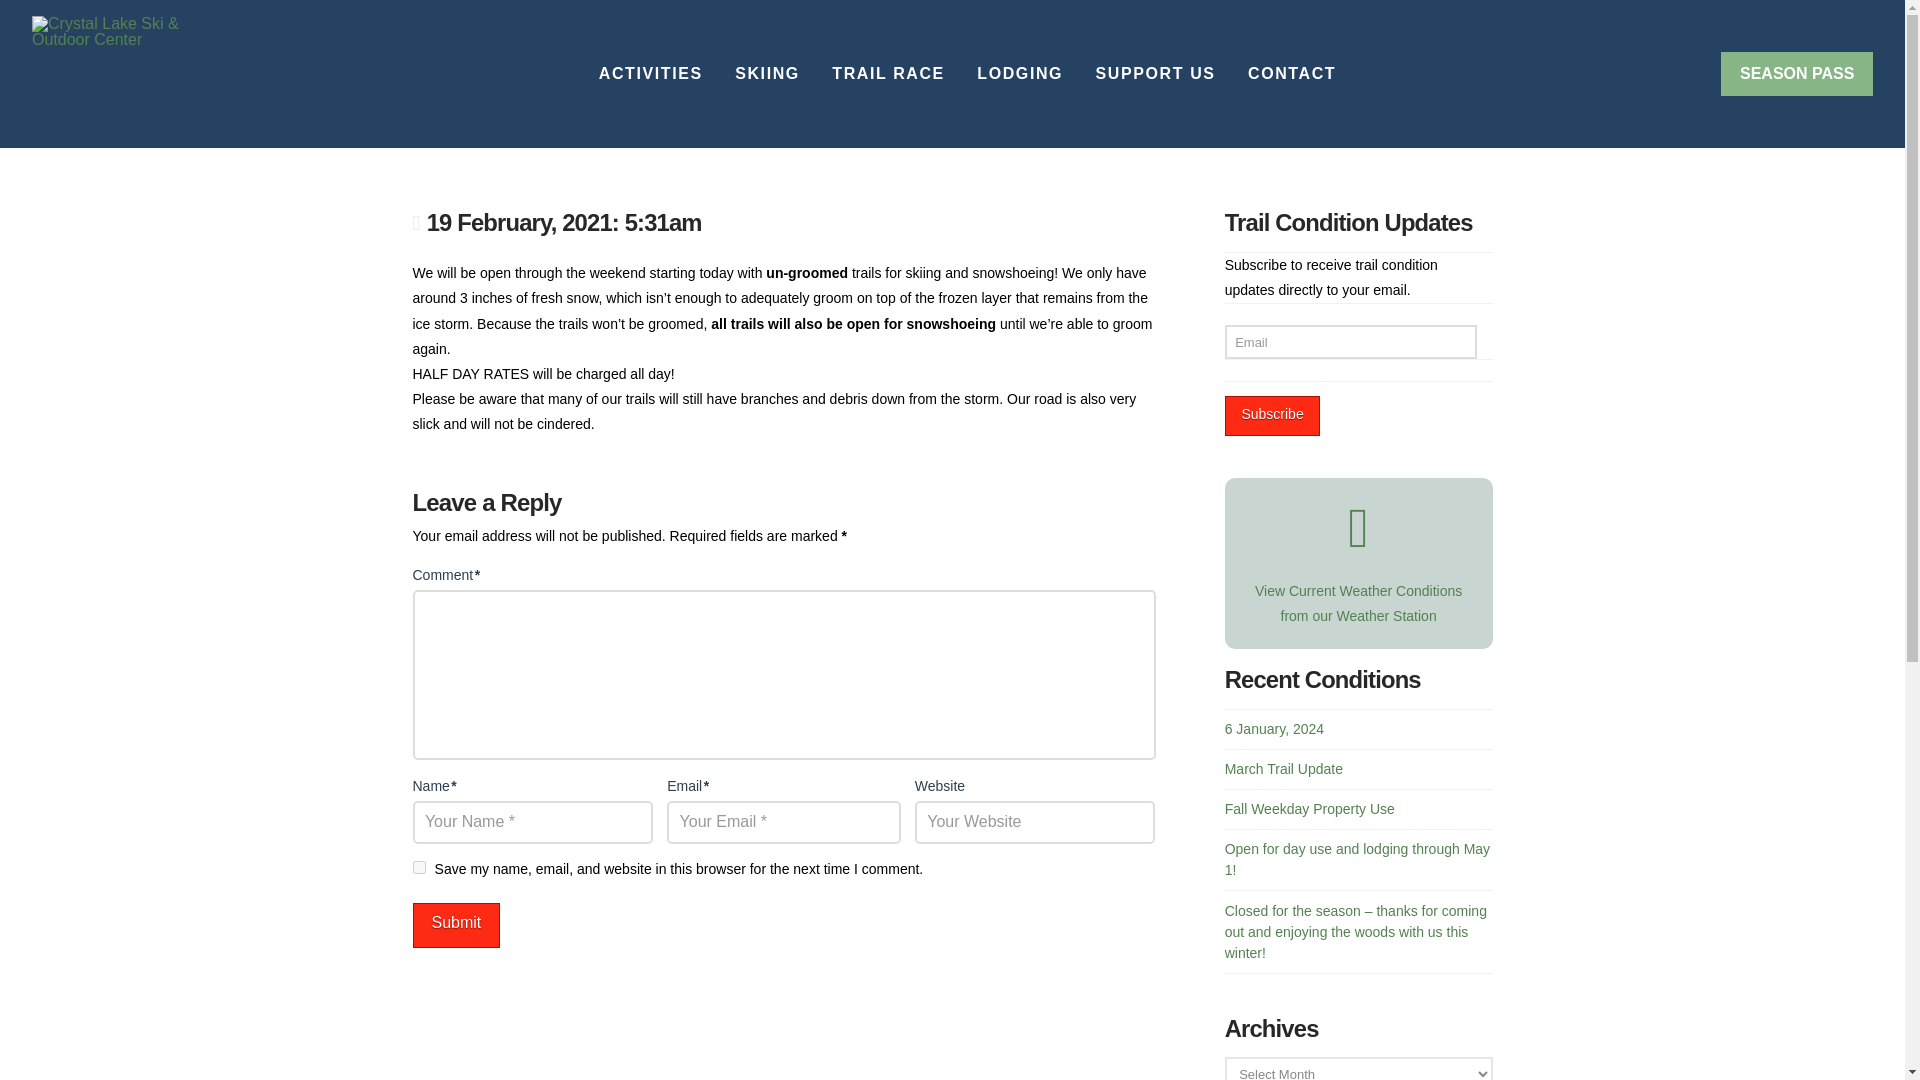 Image resolution: width=1920 pixels, height=1080 pixels. I want to click on yes, so click(418, 866).